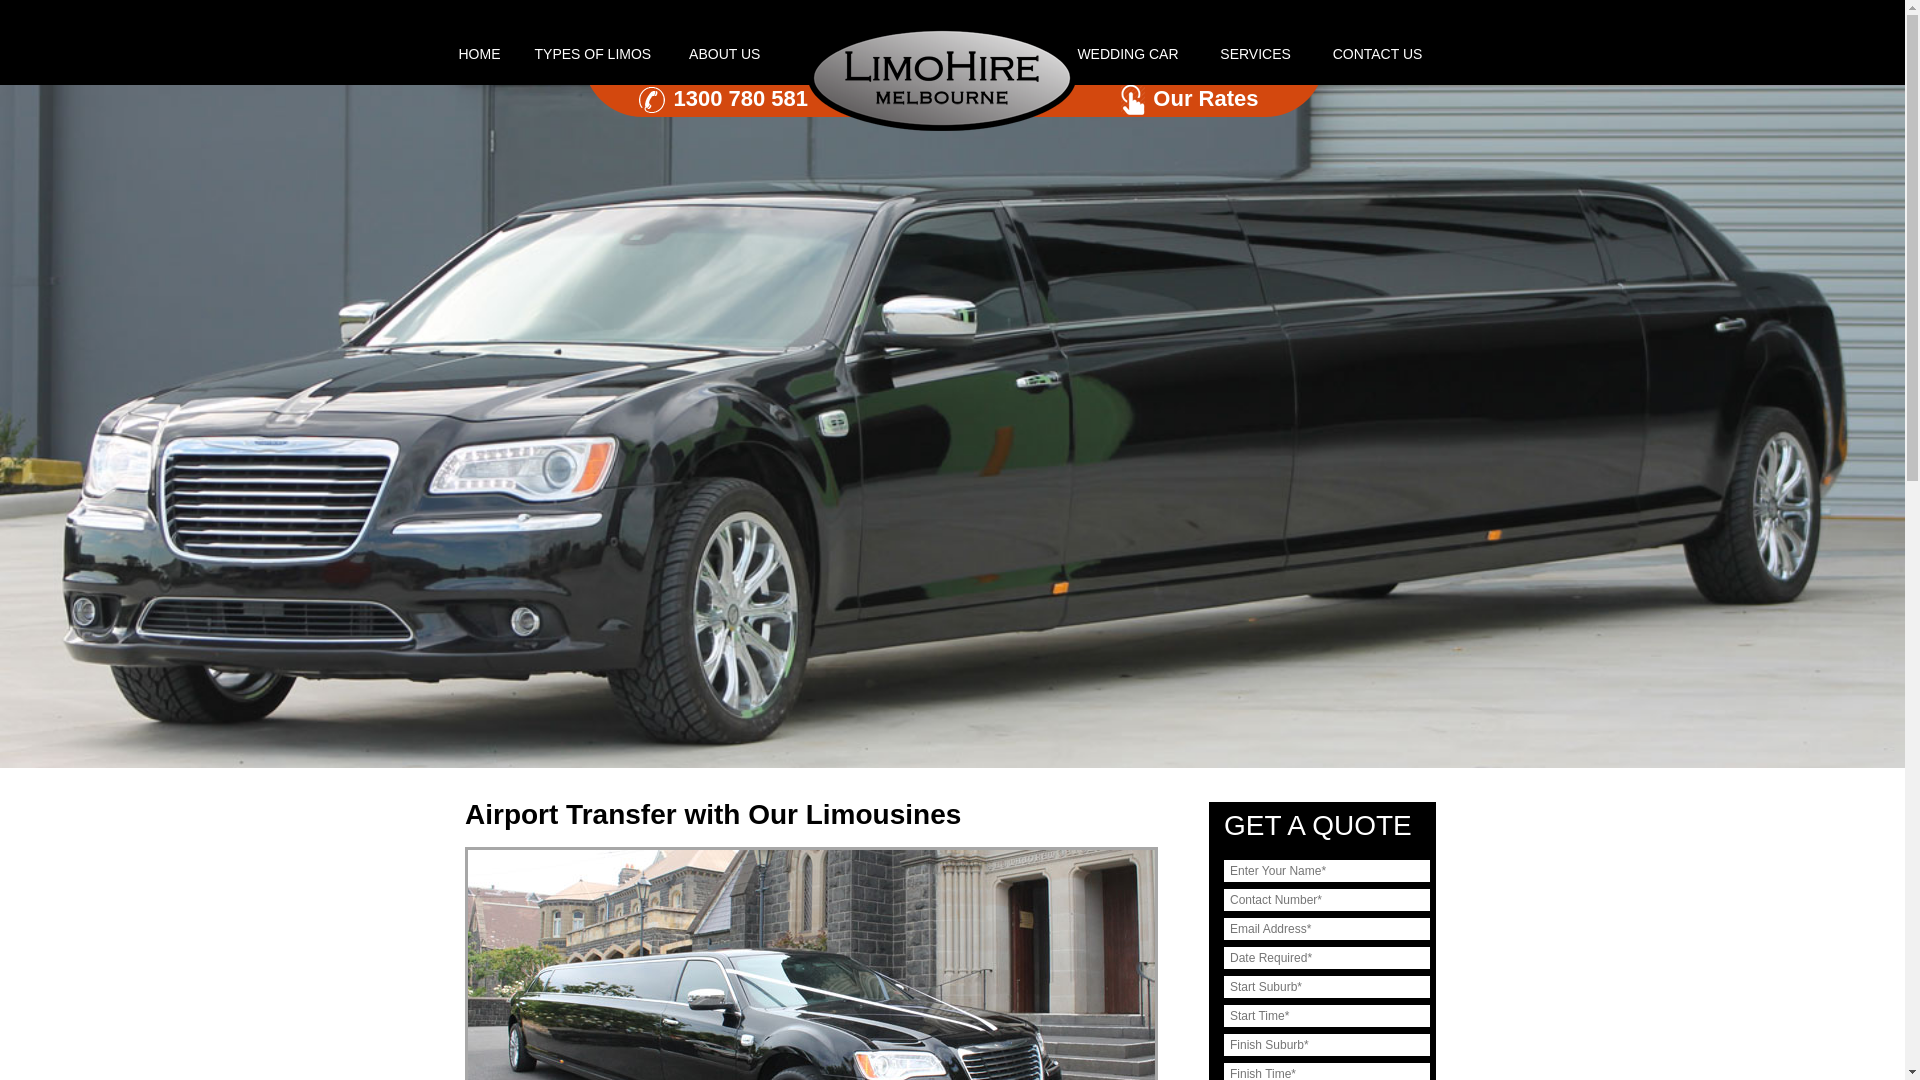 The height and width of the screenshot is (1080, 1920). Describe the element at coordinates (1256, 54) in the screenshot. I see `  SERVICES  ` at that location.